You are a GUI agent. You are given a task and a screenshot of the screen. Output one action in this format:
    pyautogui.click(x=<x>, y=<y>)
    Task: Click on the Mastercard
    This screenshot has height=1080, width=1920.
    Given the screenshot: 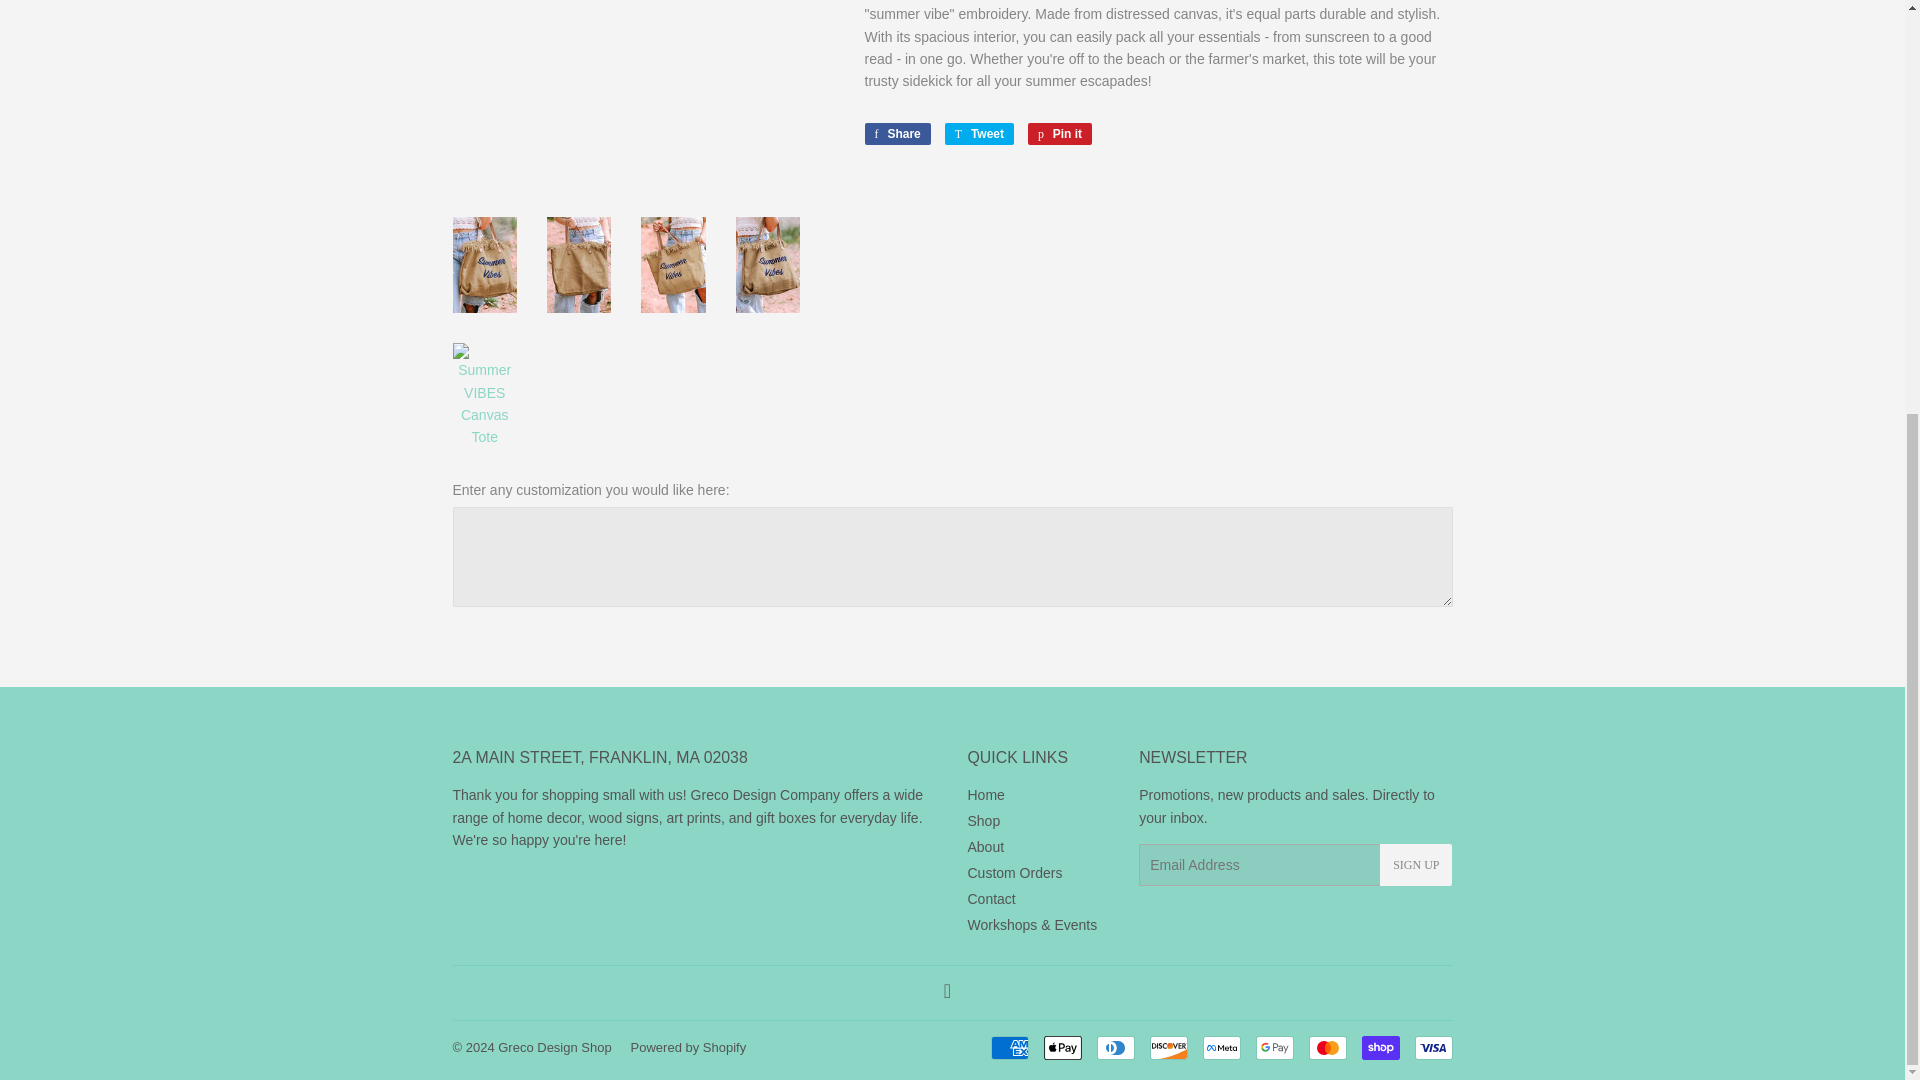 What is the action you would take?
    pyautogui.click(x=1326, y=1047)
    